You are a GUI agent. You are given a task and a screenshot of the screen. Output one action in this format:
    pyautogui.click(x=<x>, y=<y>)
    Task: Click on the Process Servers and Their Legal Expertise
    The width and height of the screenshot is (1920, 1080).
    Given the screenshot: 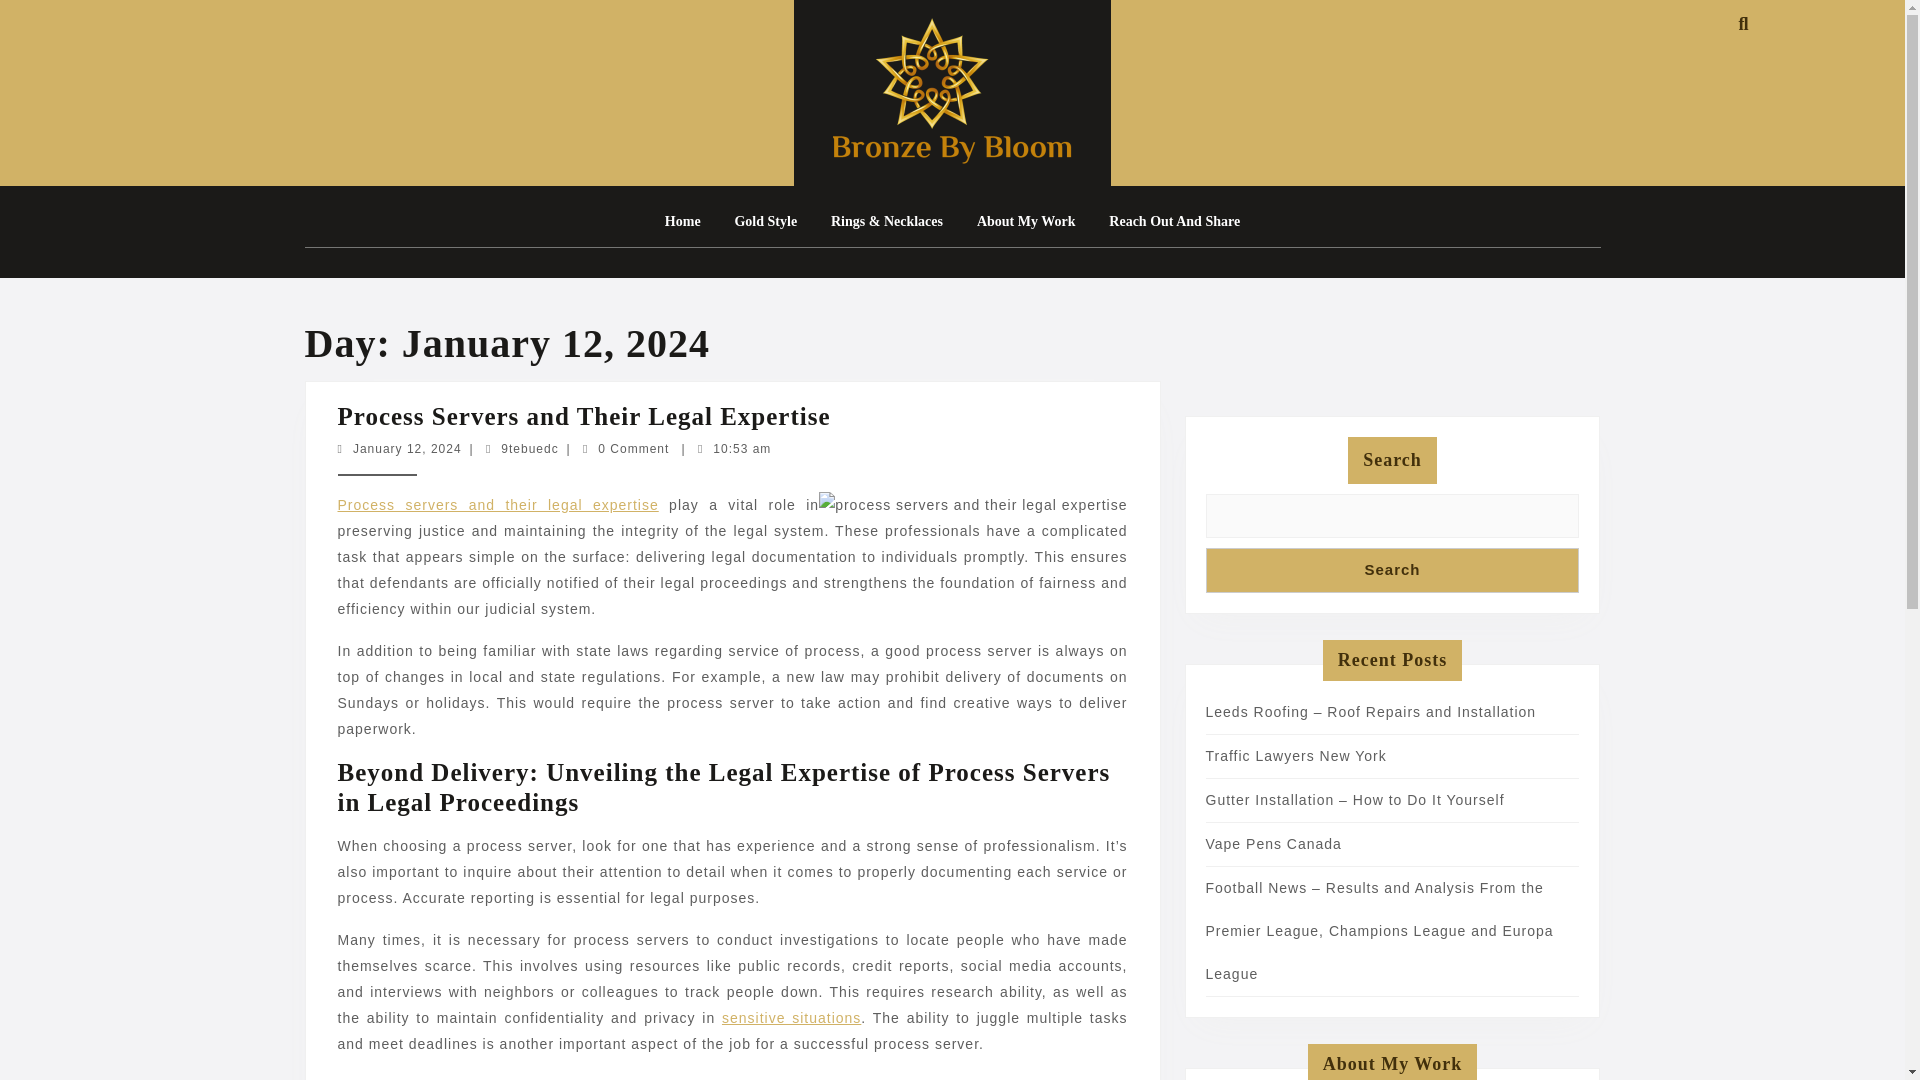 What is the action you would take?
    pyautogui.click(x=1392, y=570)
    